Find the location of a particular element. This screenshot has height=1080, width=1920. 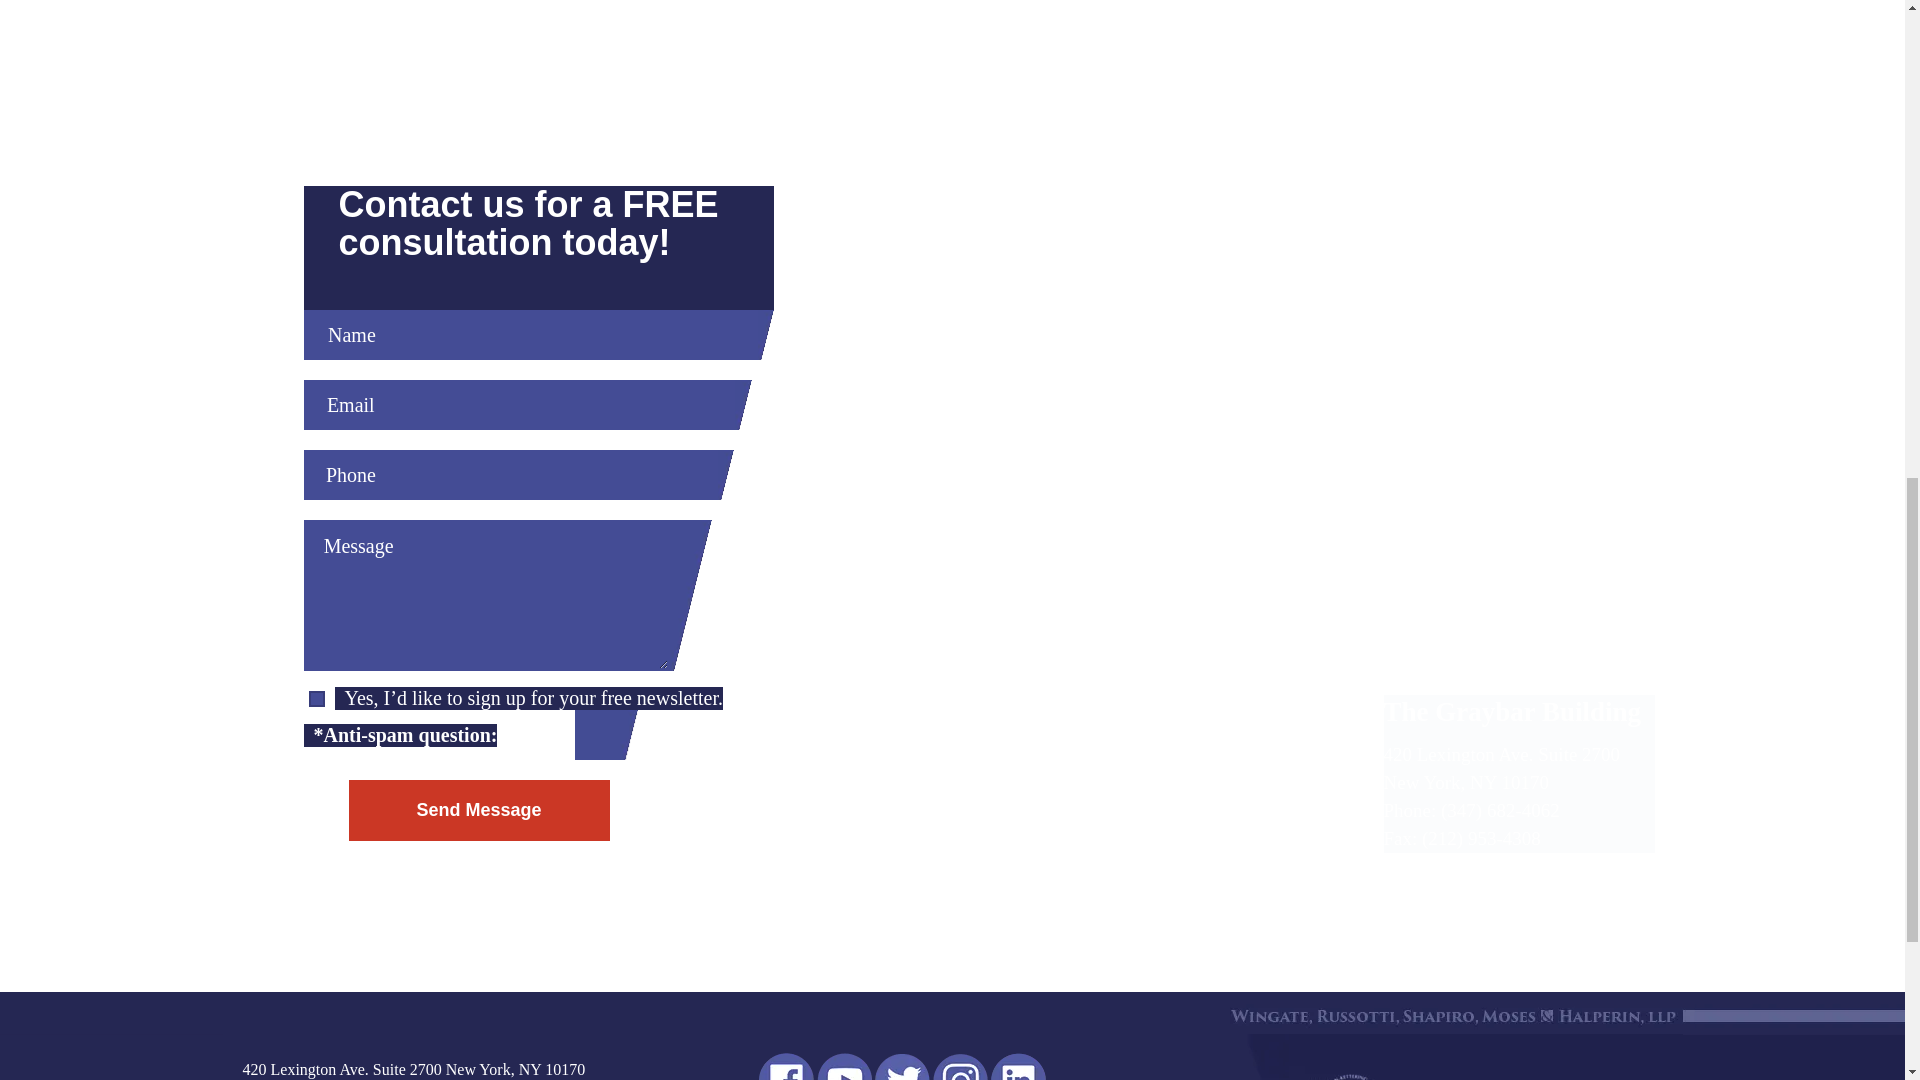

yes is located at coordinates (316, 699).